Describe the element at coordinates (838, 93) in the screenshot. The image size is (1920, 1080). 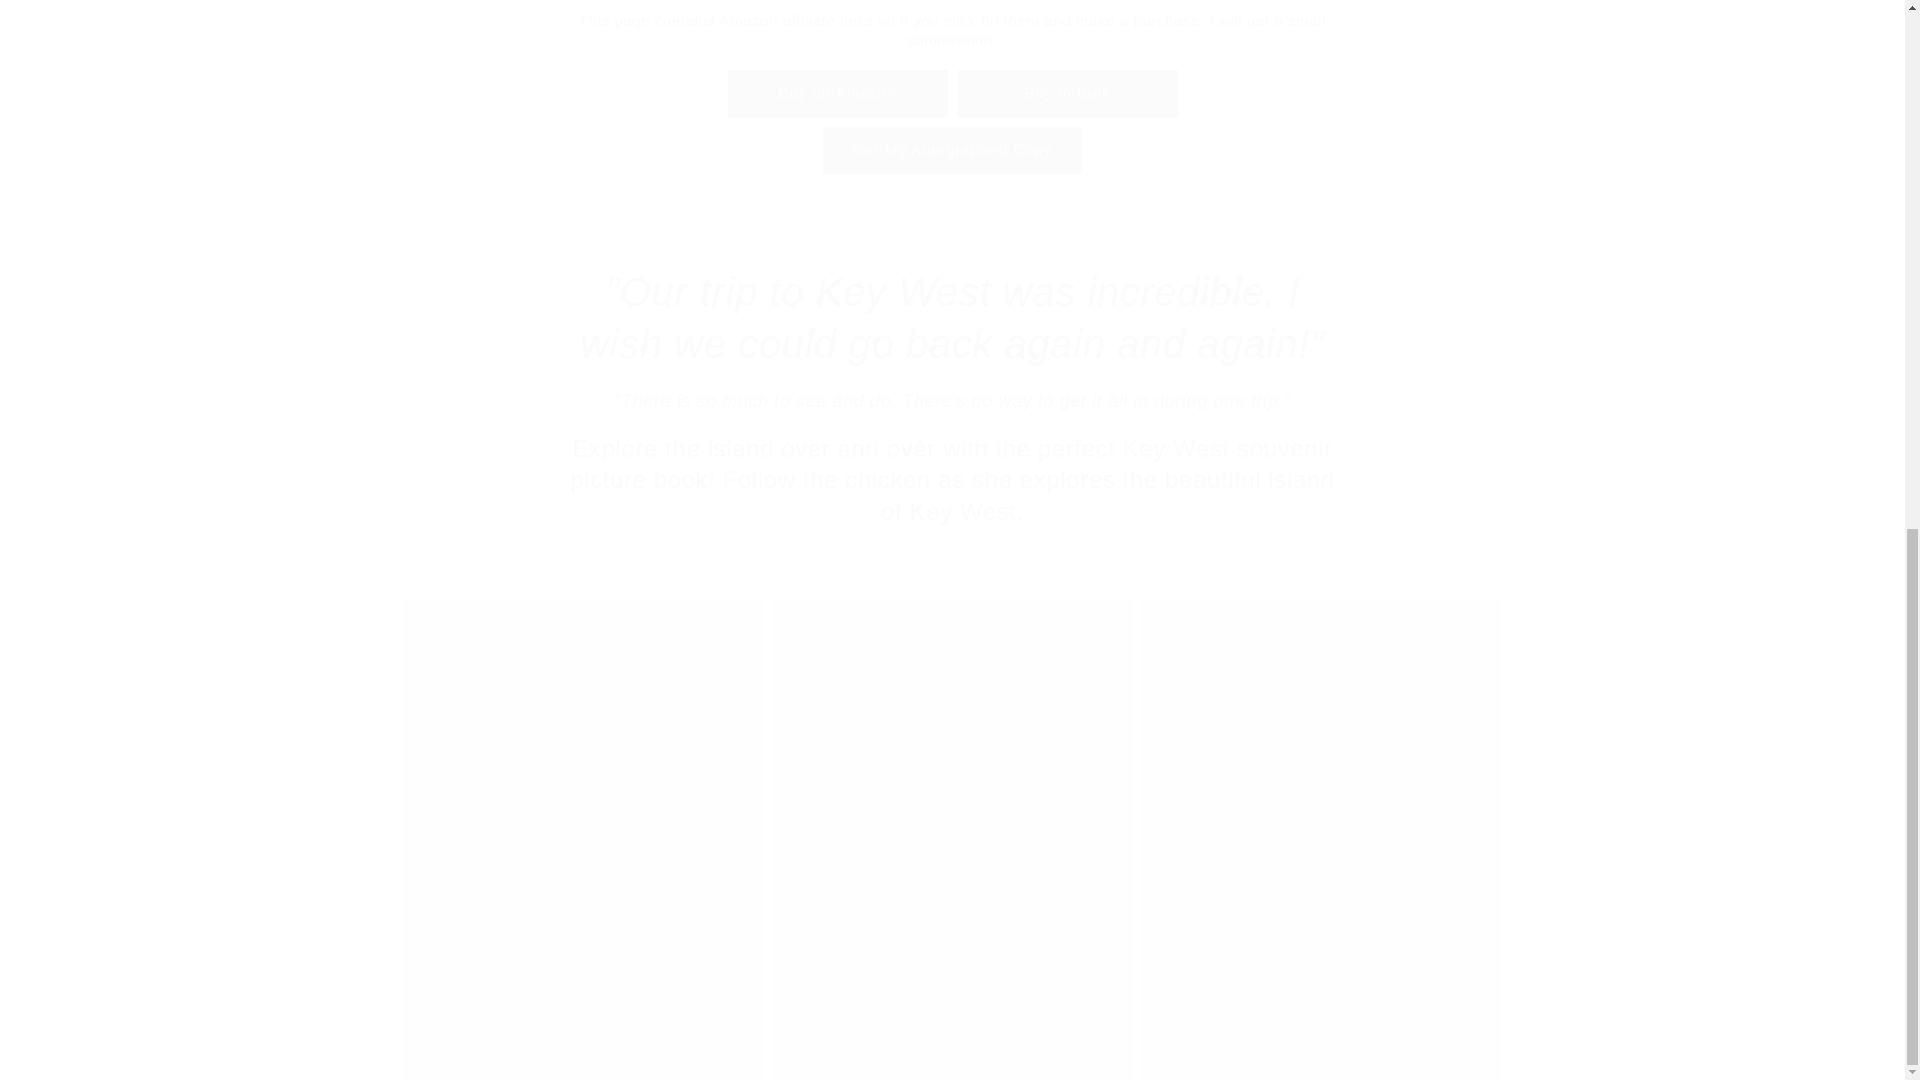
I see `Buy on Amazon` at that location.